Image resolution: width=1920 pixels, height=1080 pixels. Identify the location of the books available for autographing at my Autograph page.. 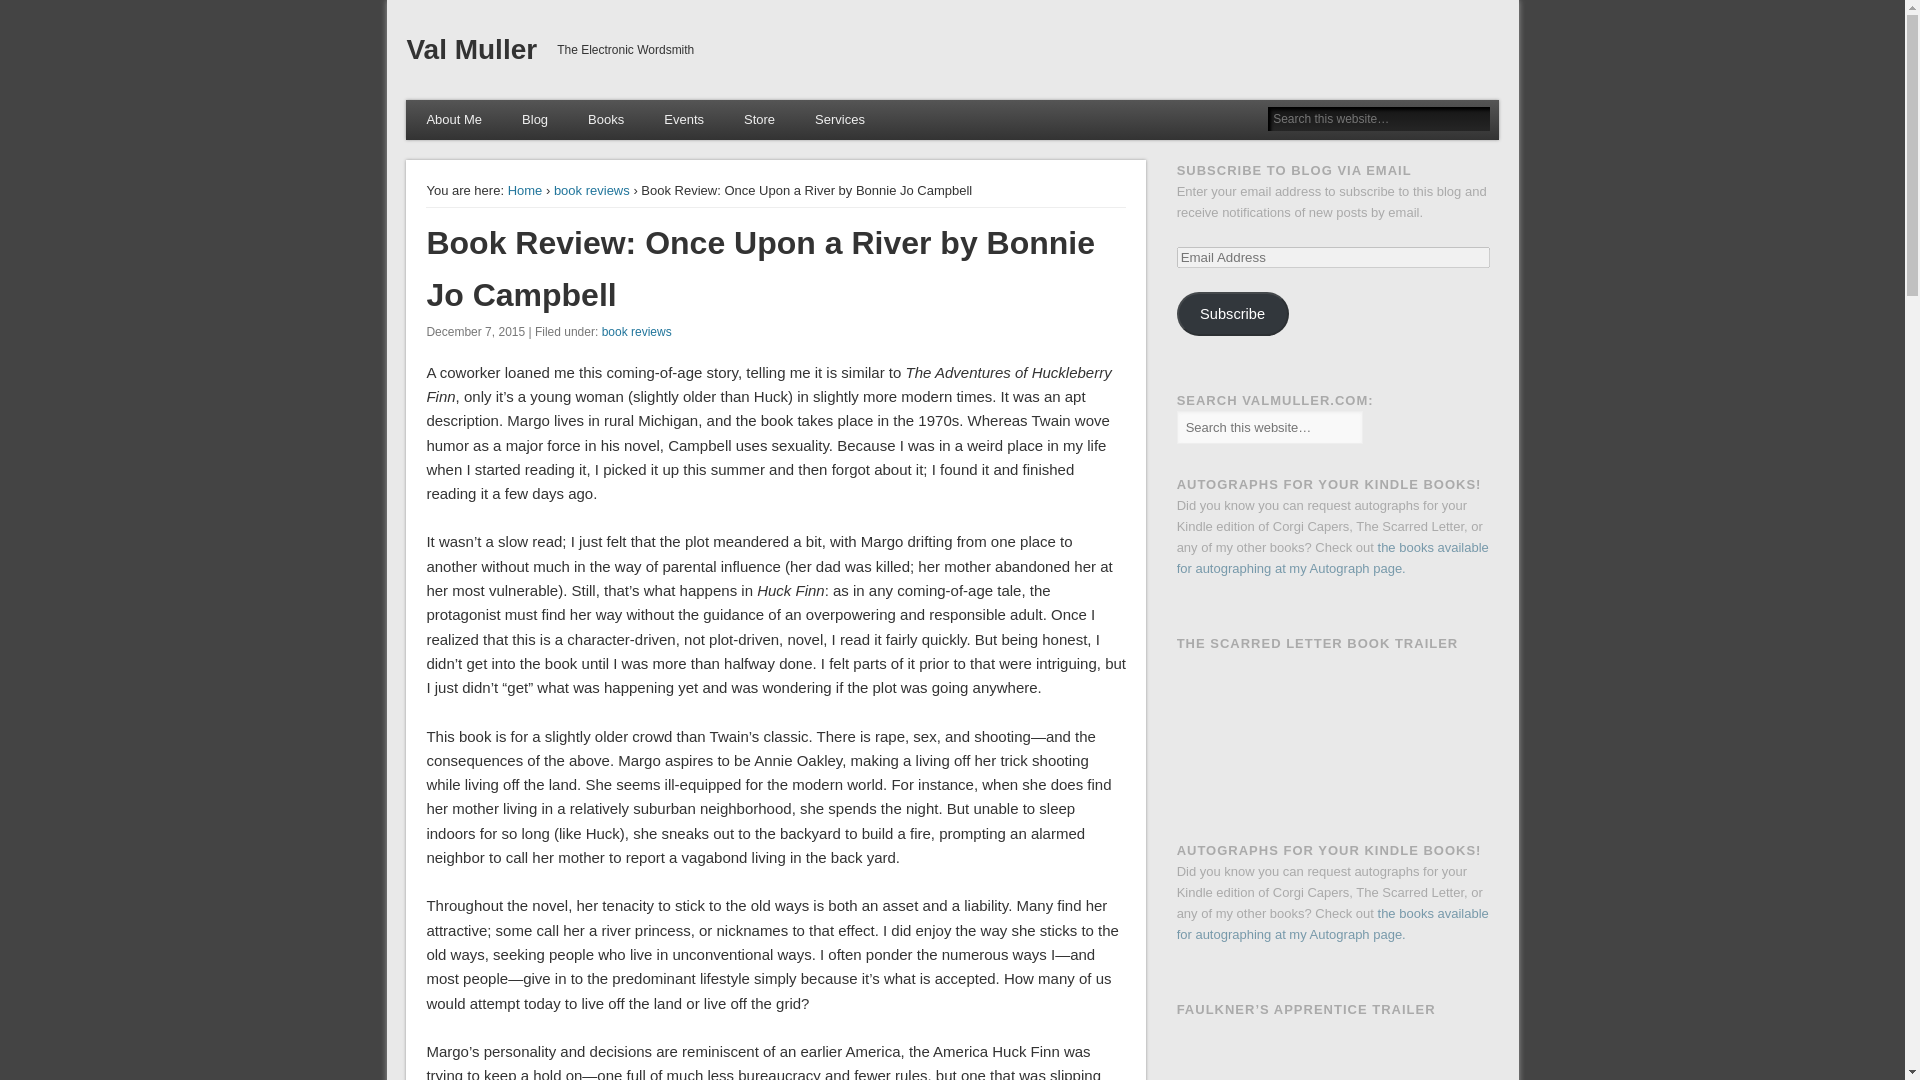
(1332, 558).